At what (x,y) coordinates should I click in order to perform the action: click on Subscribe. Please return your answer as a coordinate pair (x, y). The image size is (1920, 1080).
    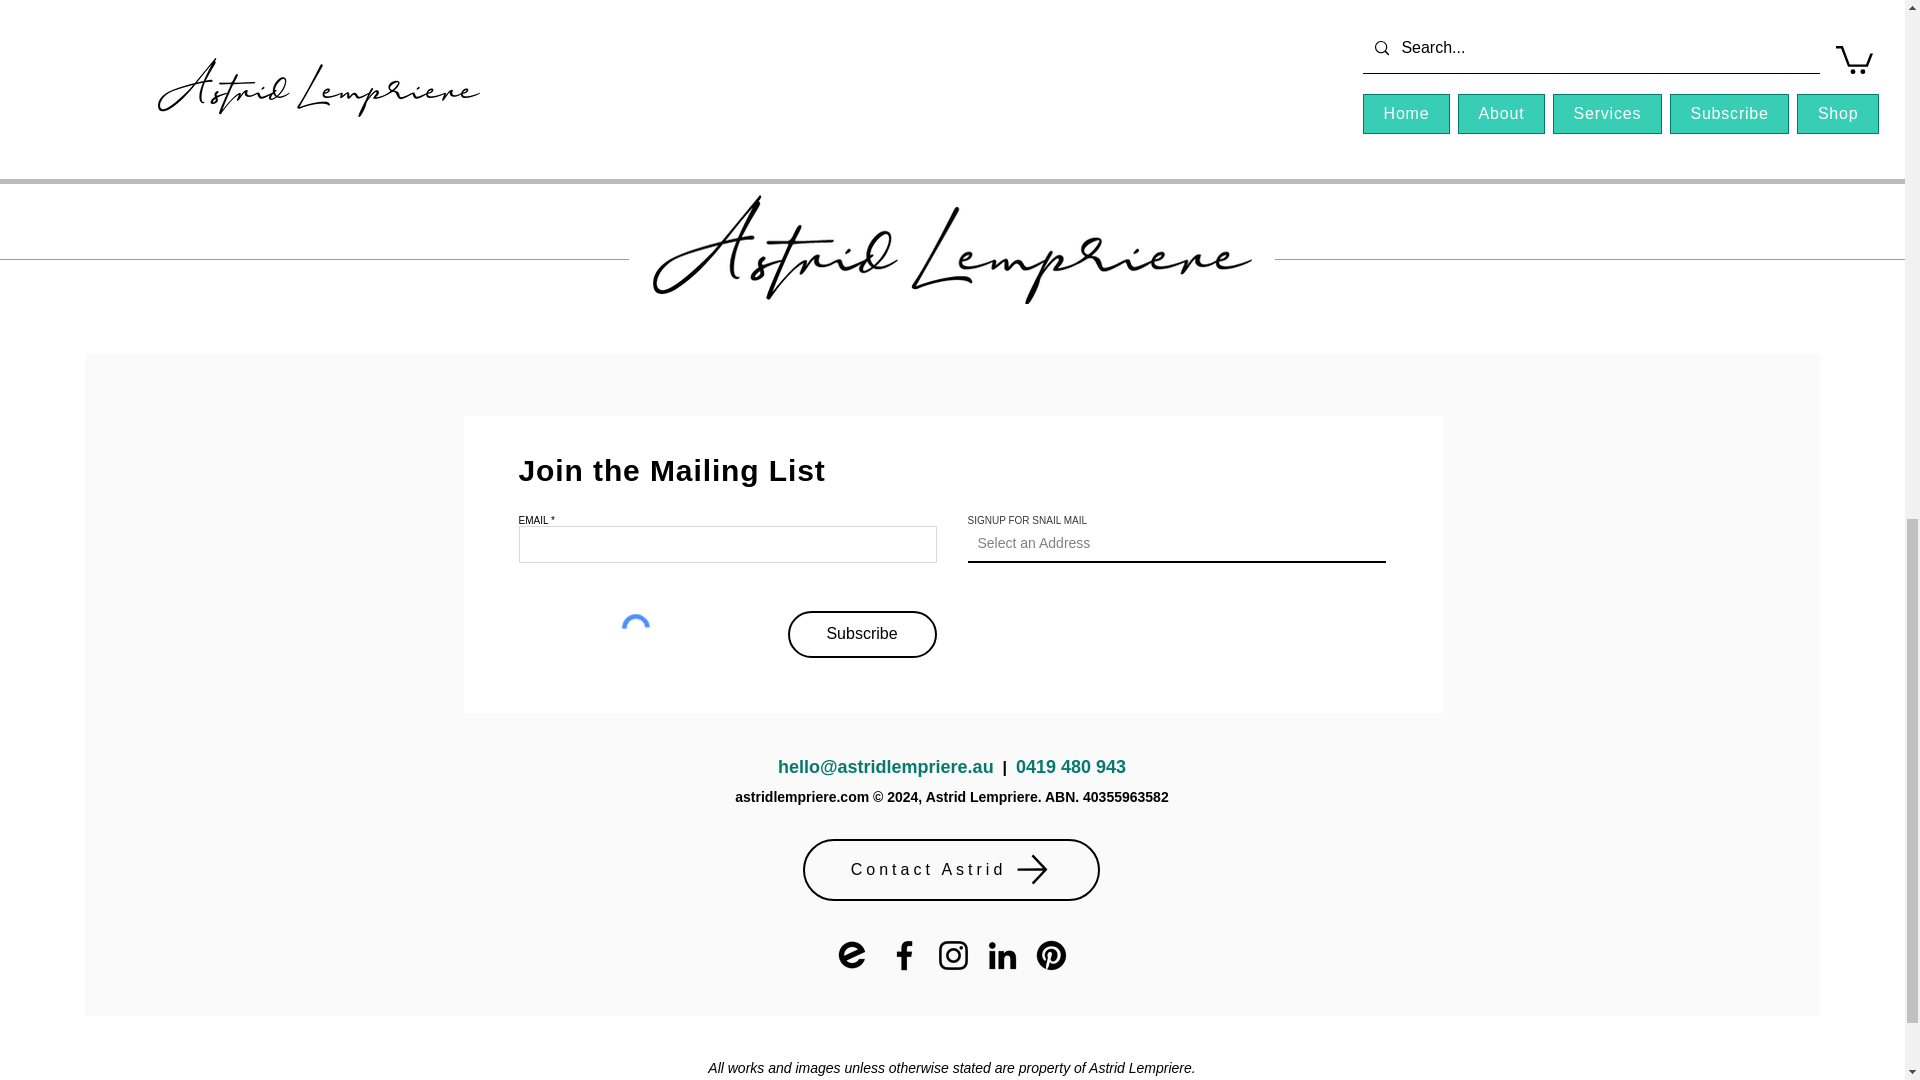
    Looking at the image, I should click on (862, 634).